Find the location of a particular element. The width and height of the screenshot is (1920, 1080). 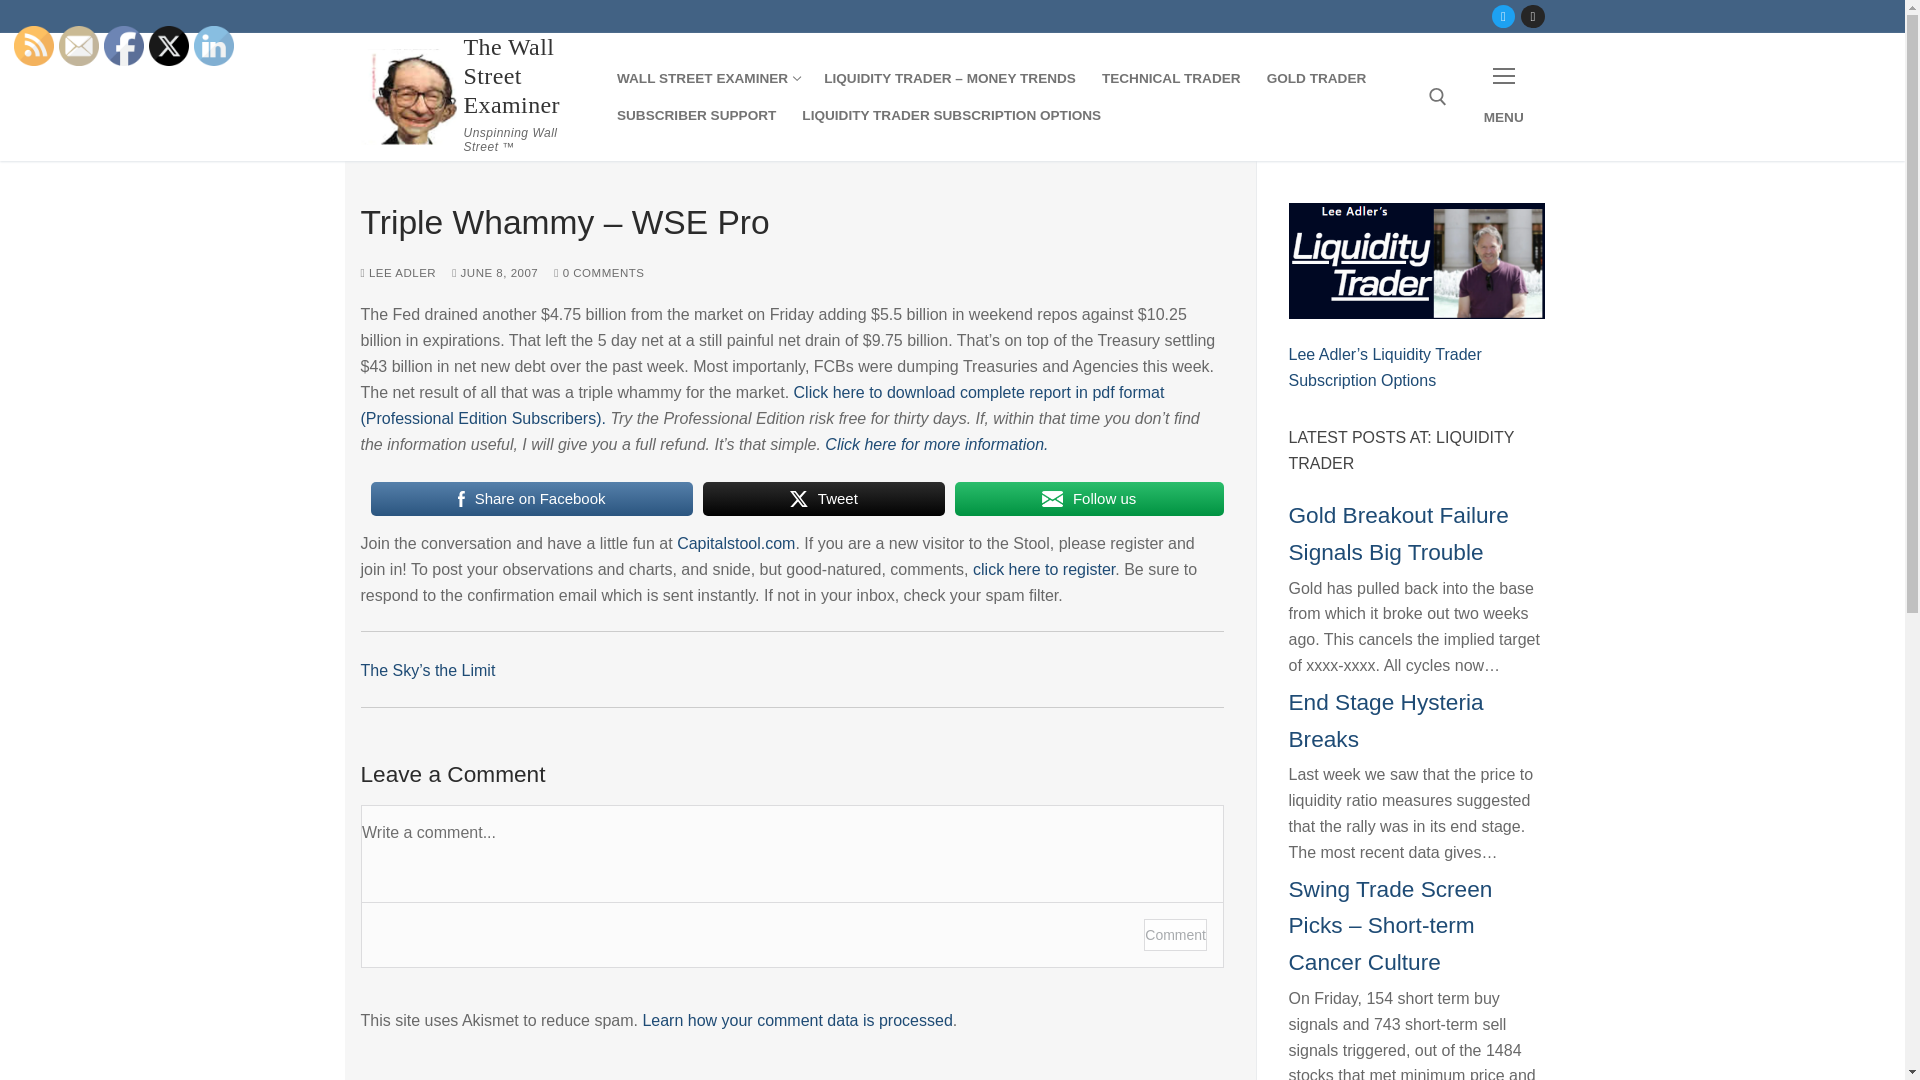

Share on Facebook is located at coordinates (530, 498).